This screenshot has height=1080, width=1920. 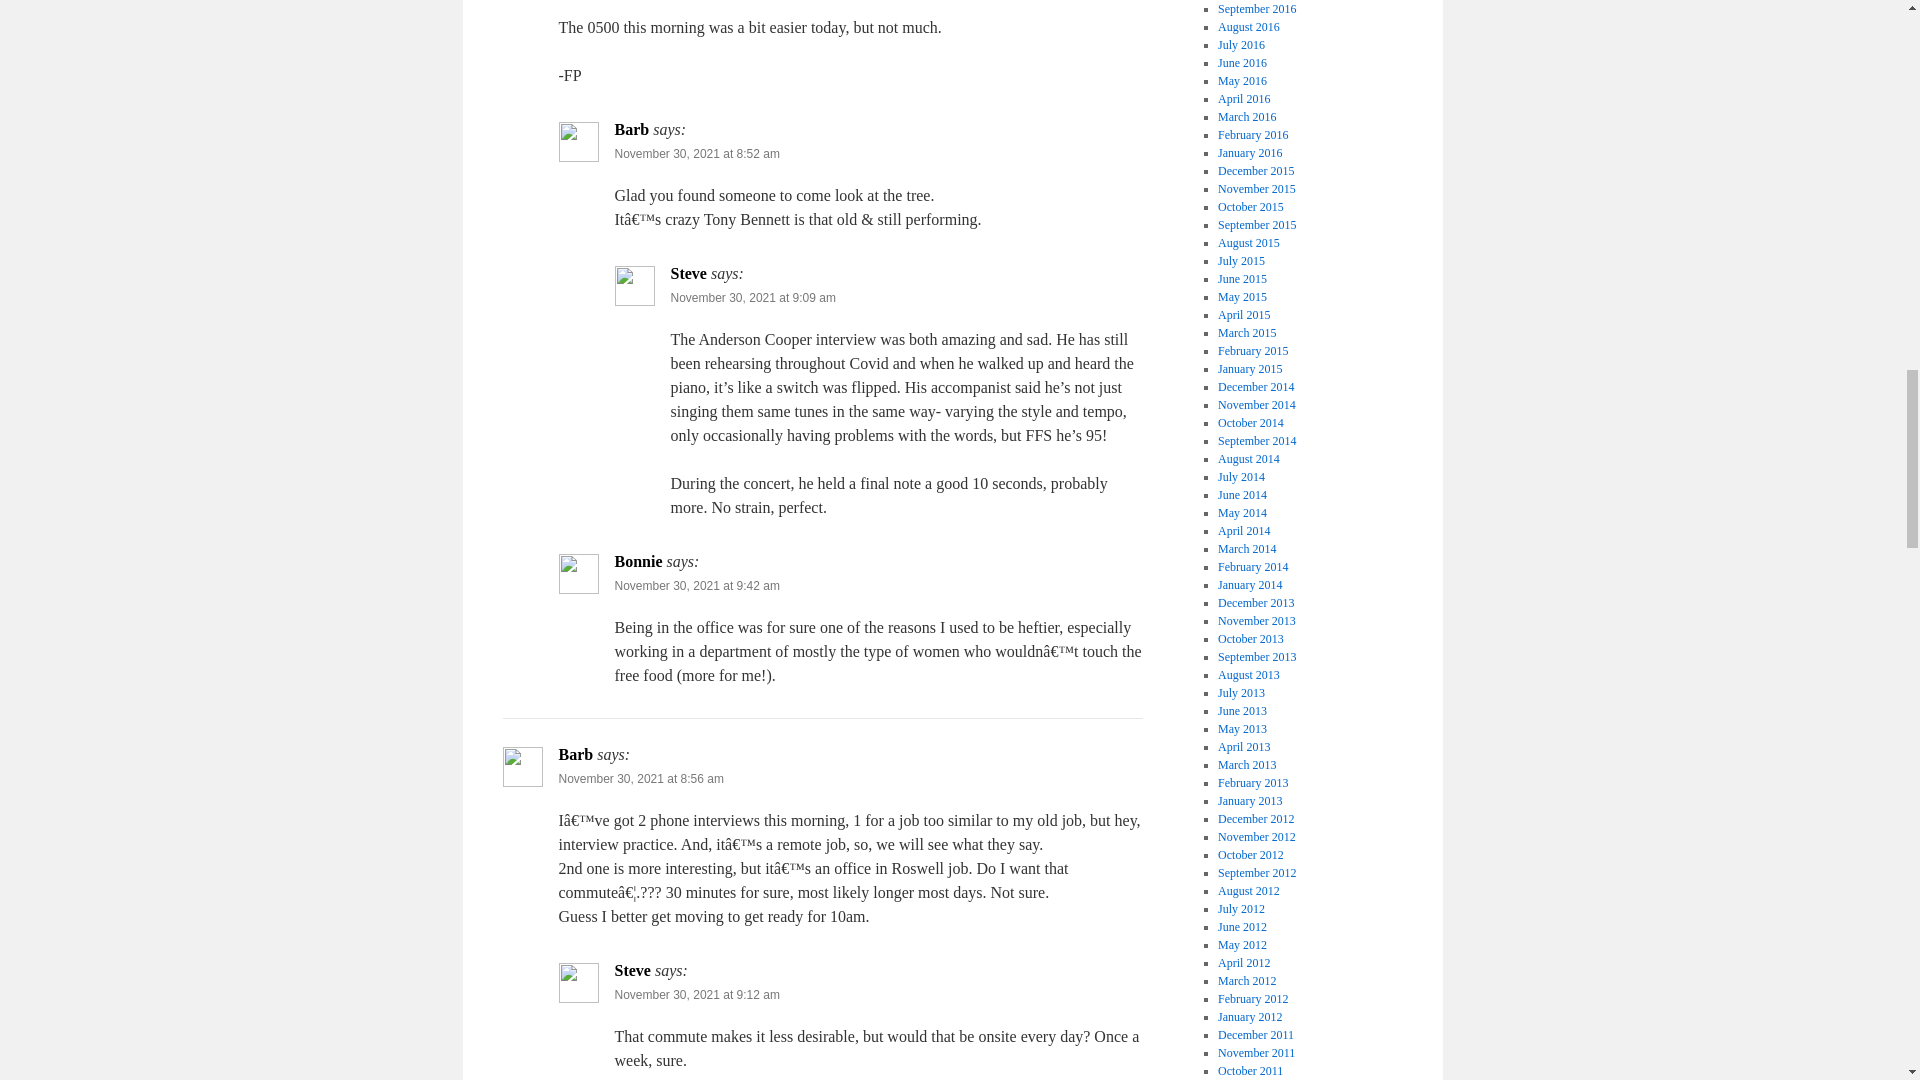 I want to click on November 30, 2021 at 8:56 am, so click(x=640, y=779).